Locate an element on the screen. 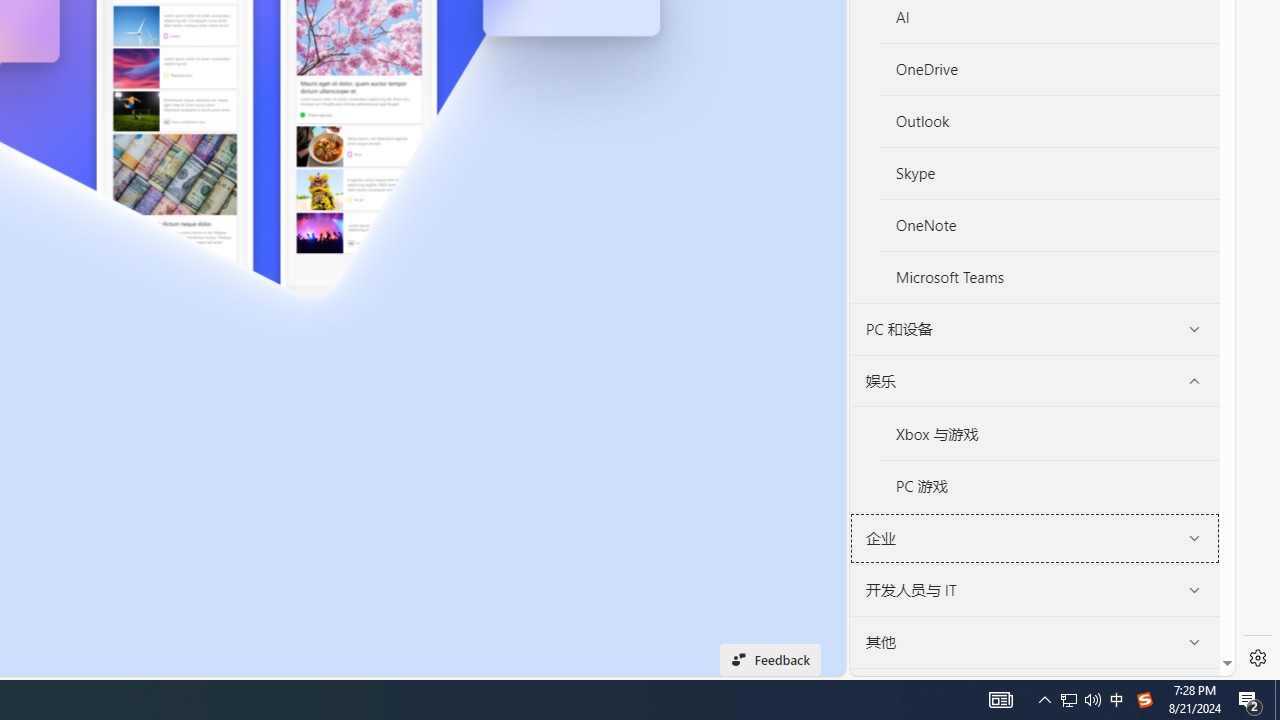  Microsoft Teams is located at coordinates (1049, 276).